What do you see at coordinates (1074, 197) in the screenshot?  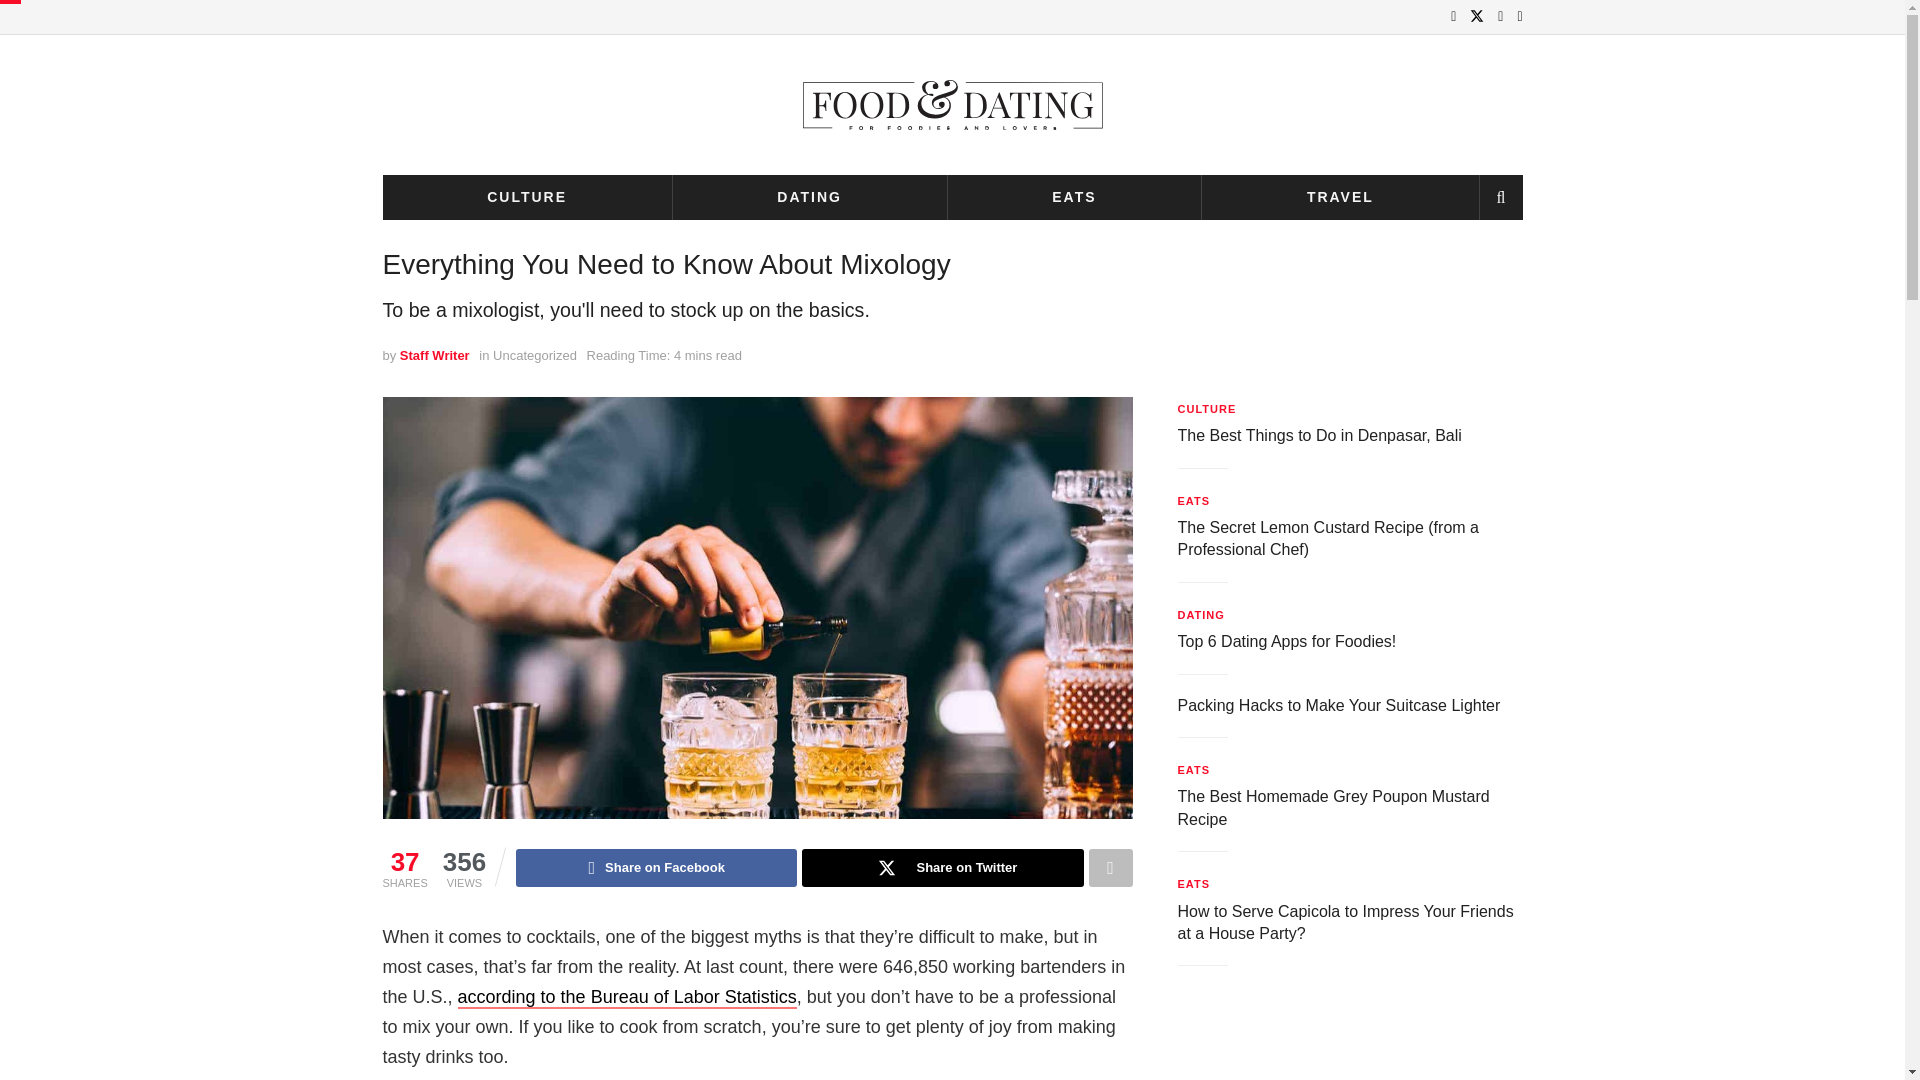 I see `EATS` at bounding box center [1074, 197].